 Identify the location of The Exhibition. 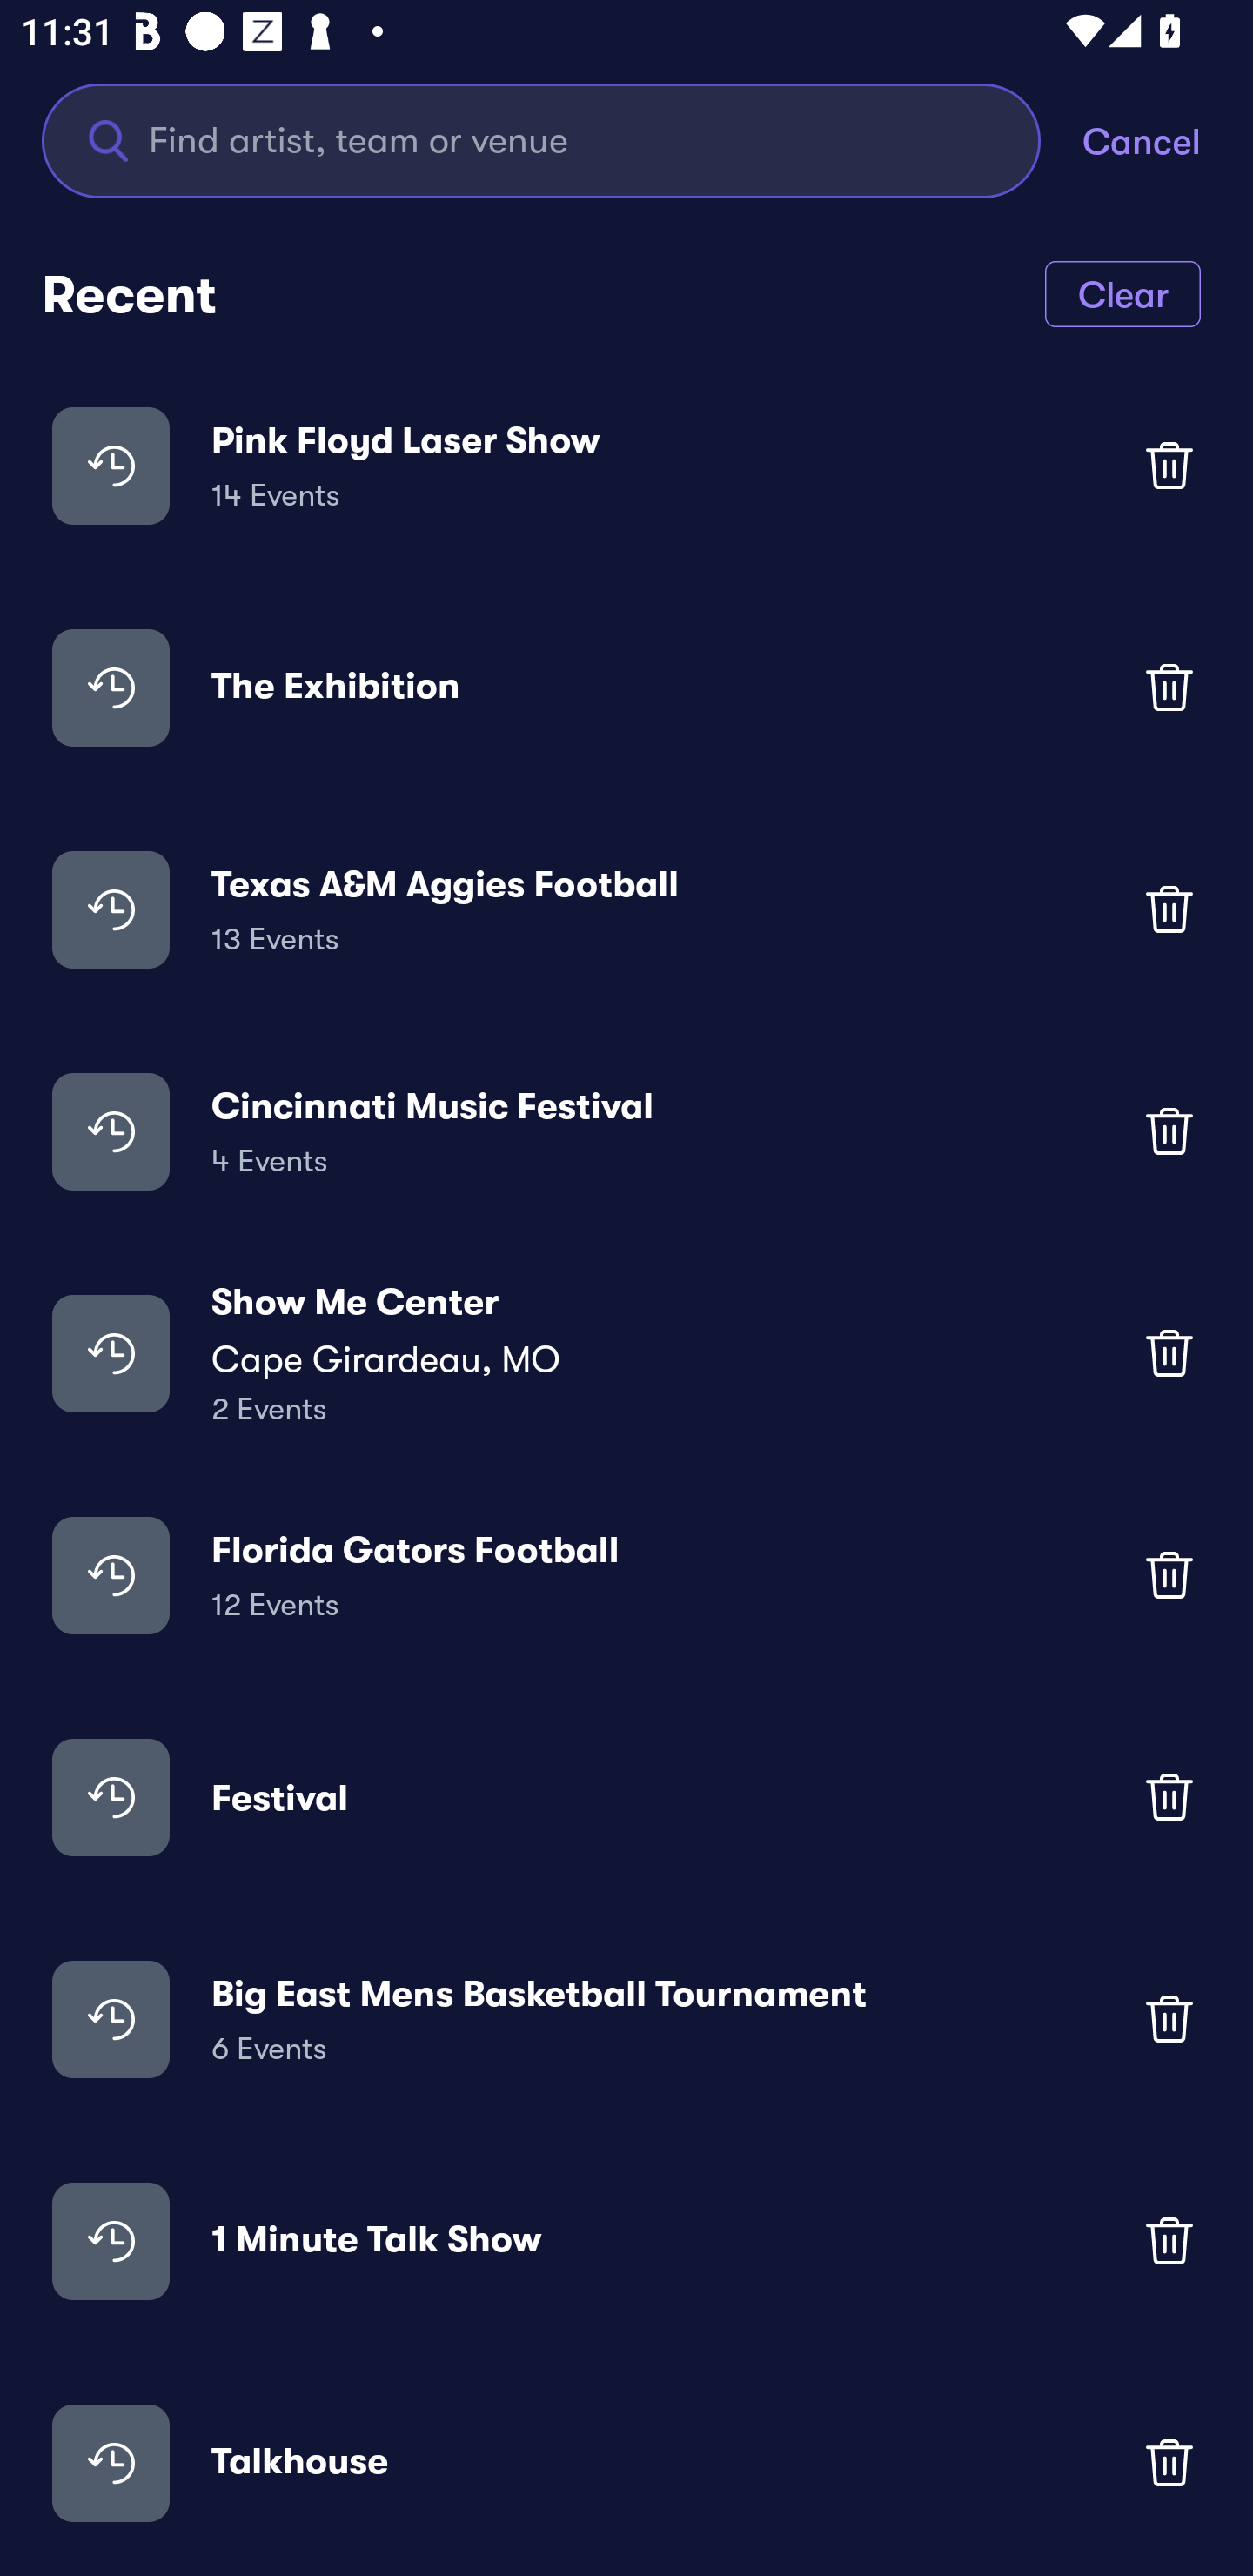
(626, 686).